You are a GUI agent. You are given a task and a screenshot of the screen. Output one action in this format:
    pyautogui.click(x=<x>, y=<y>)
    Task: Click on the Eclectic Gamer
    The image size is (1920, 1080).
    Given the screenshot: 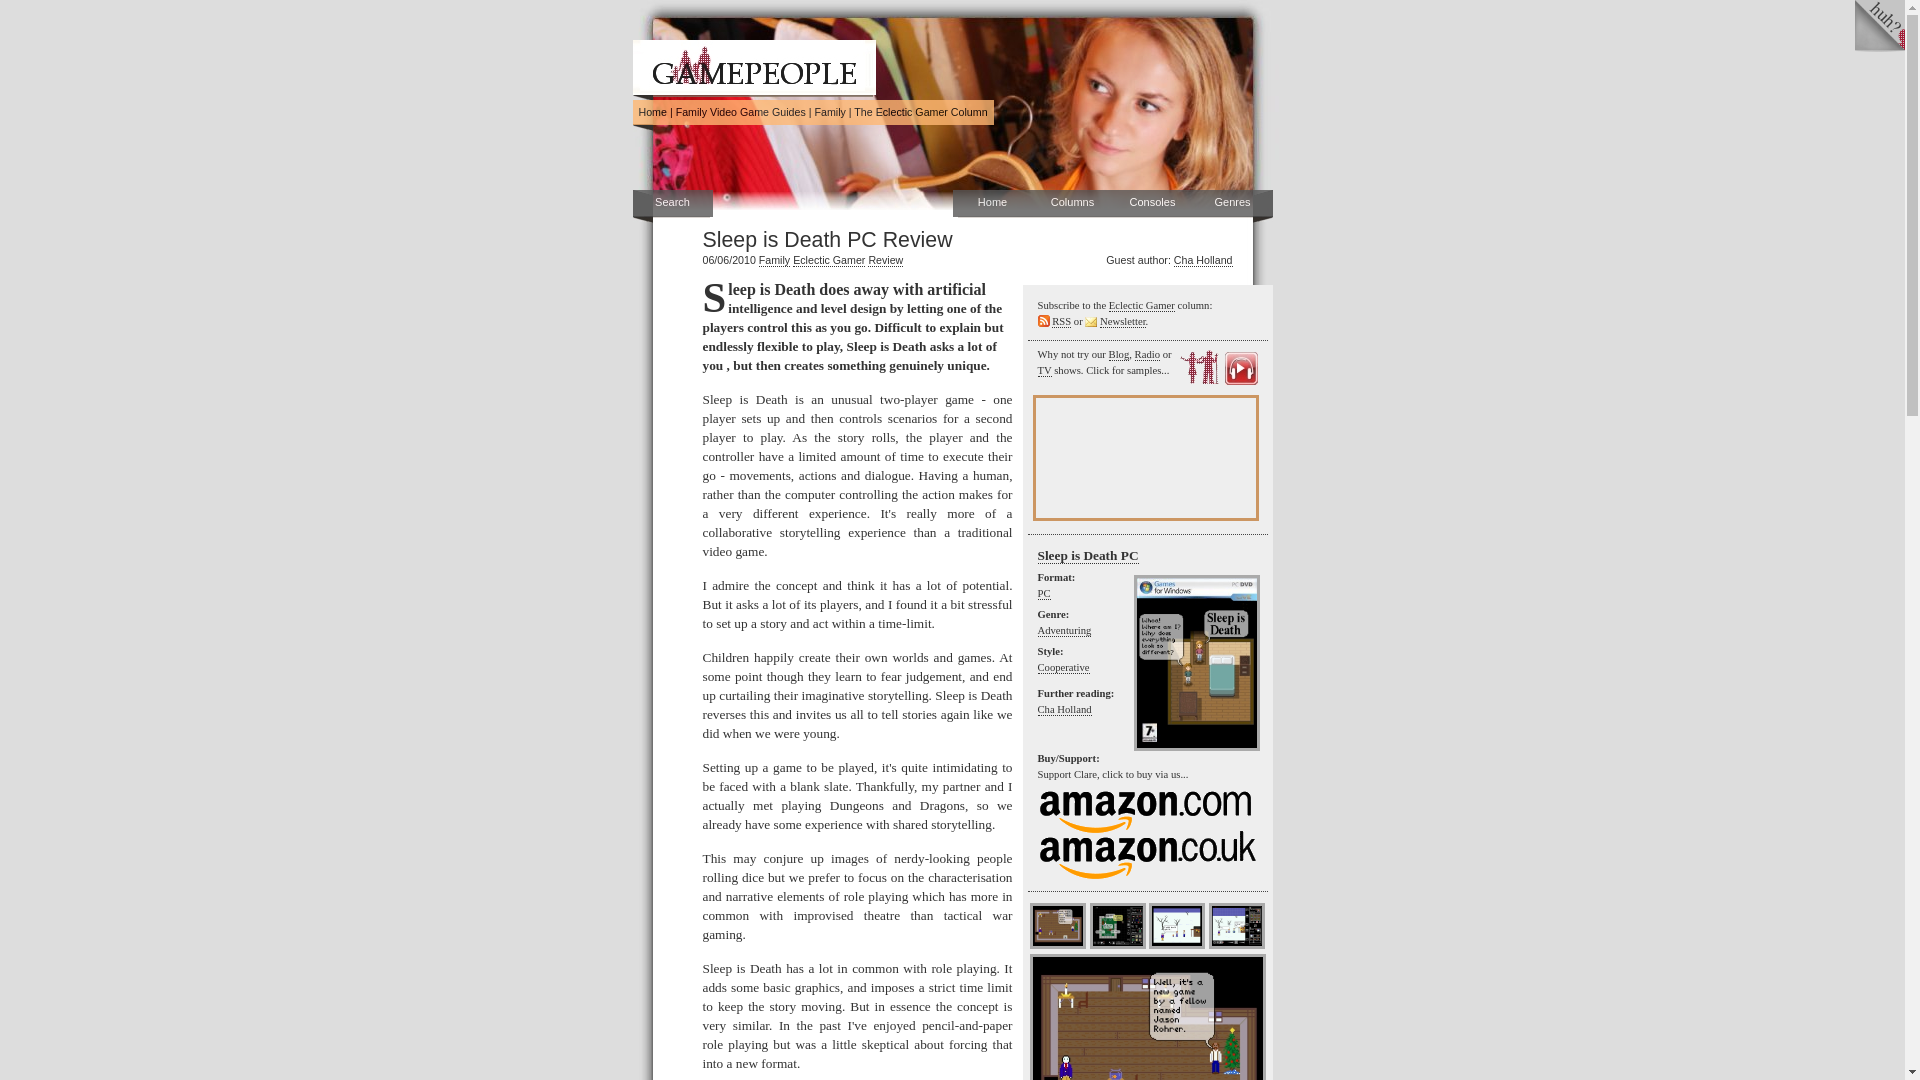 What is the action you would take?
    pyautogui.click(x=828, y=260)
    